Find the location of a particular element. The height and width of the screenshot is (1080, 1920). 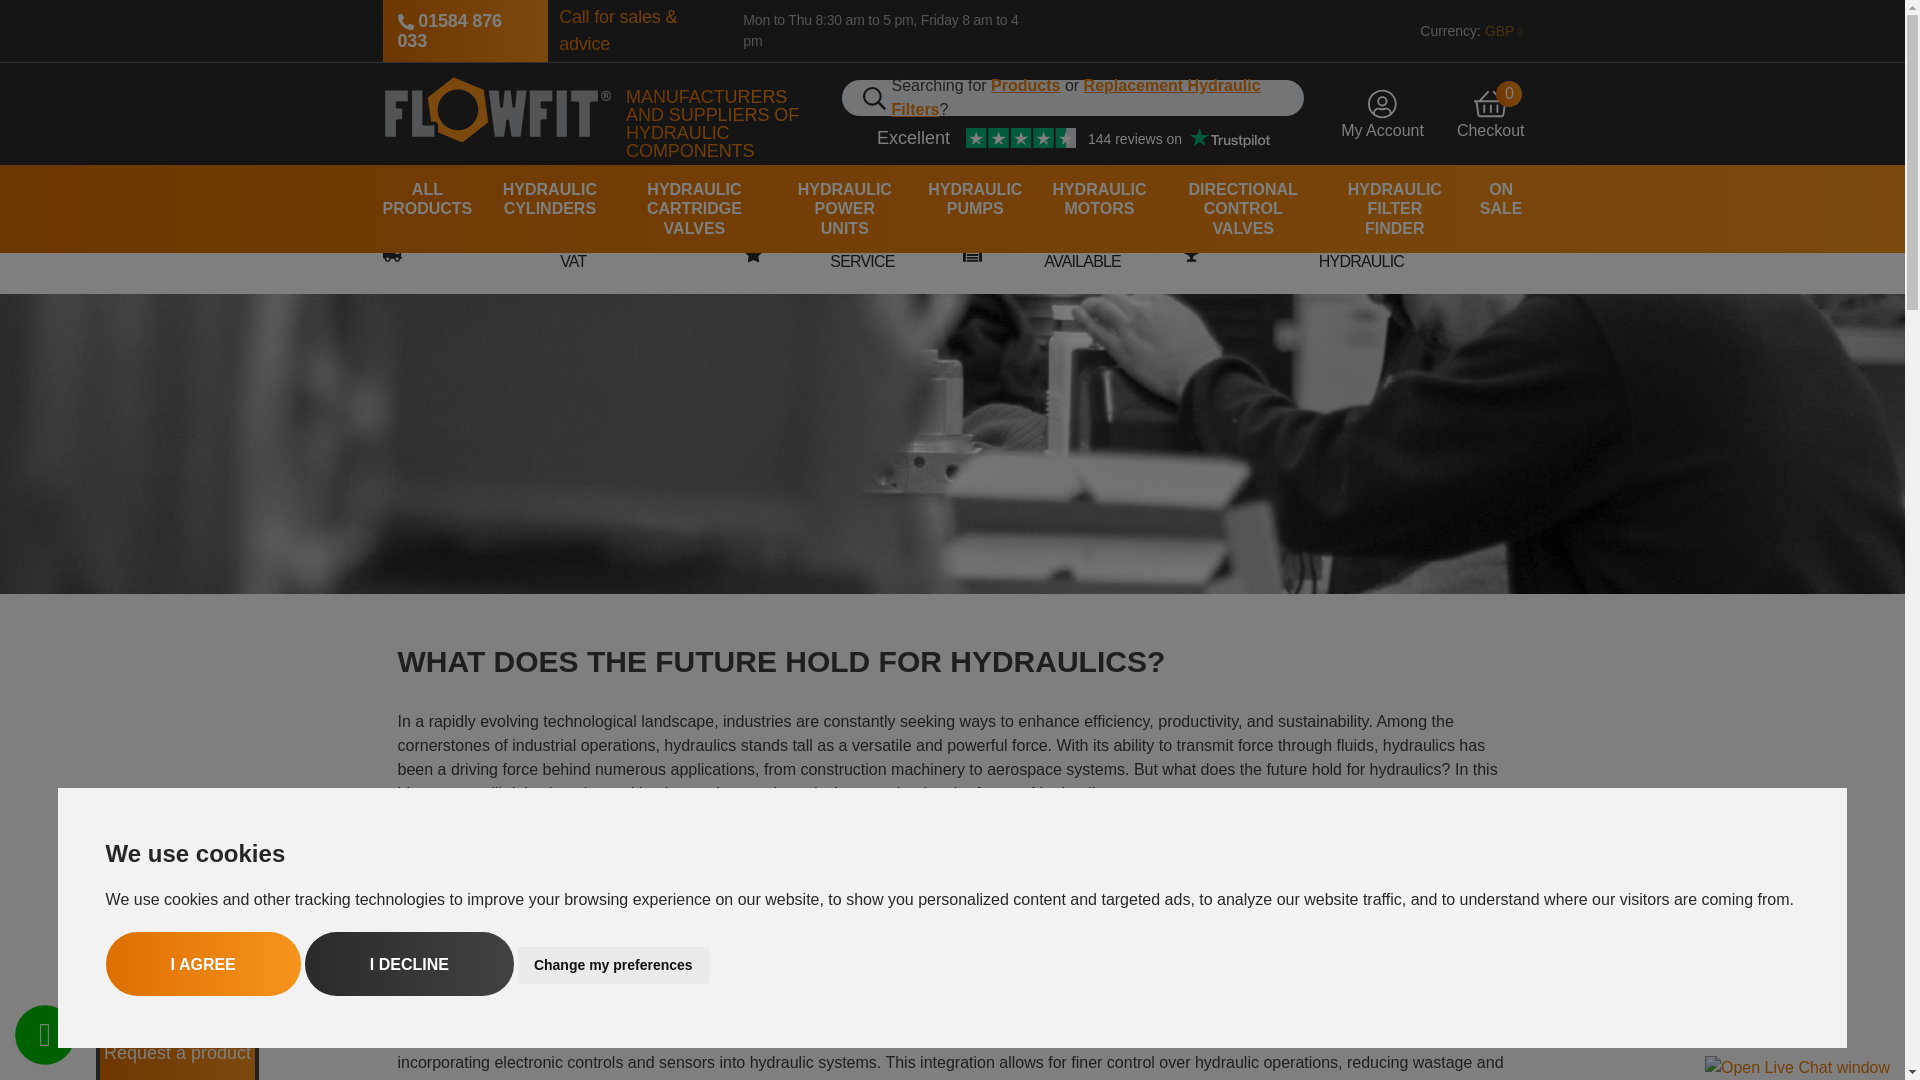

Products is located at coordinates (1024, 86).